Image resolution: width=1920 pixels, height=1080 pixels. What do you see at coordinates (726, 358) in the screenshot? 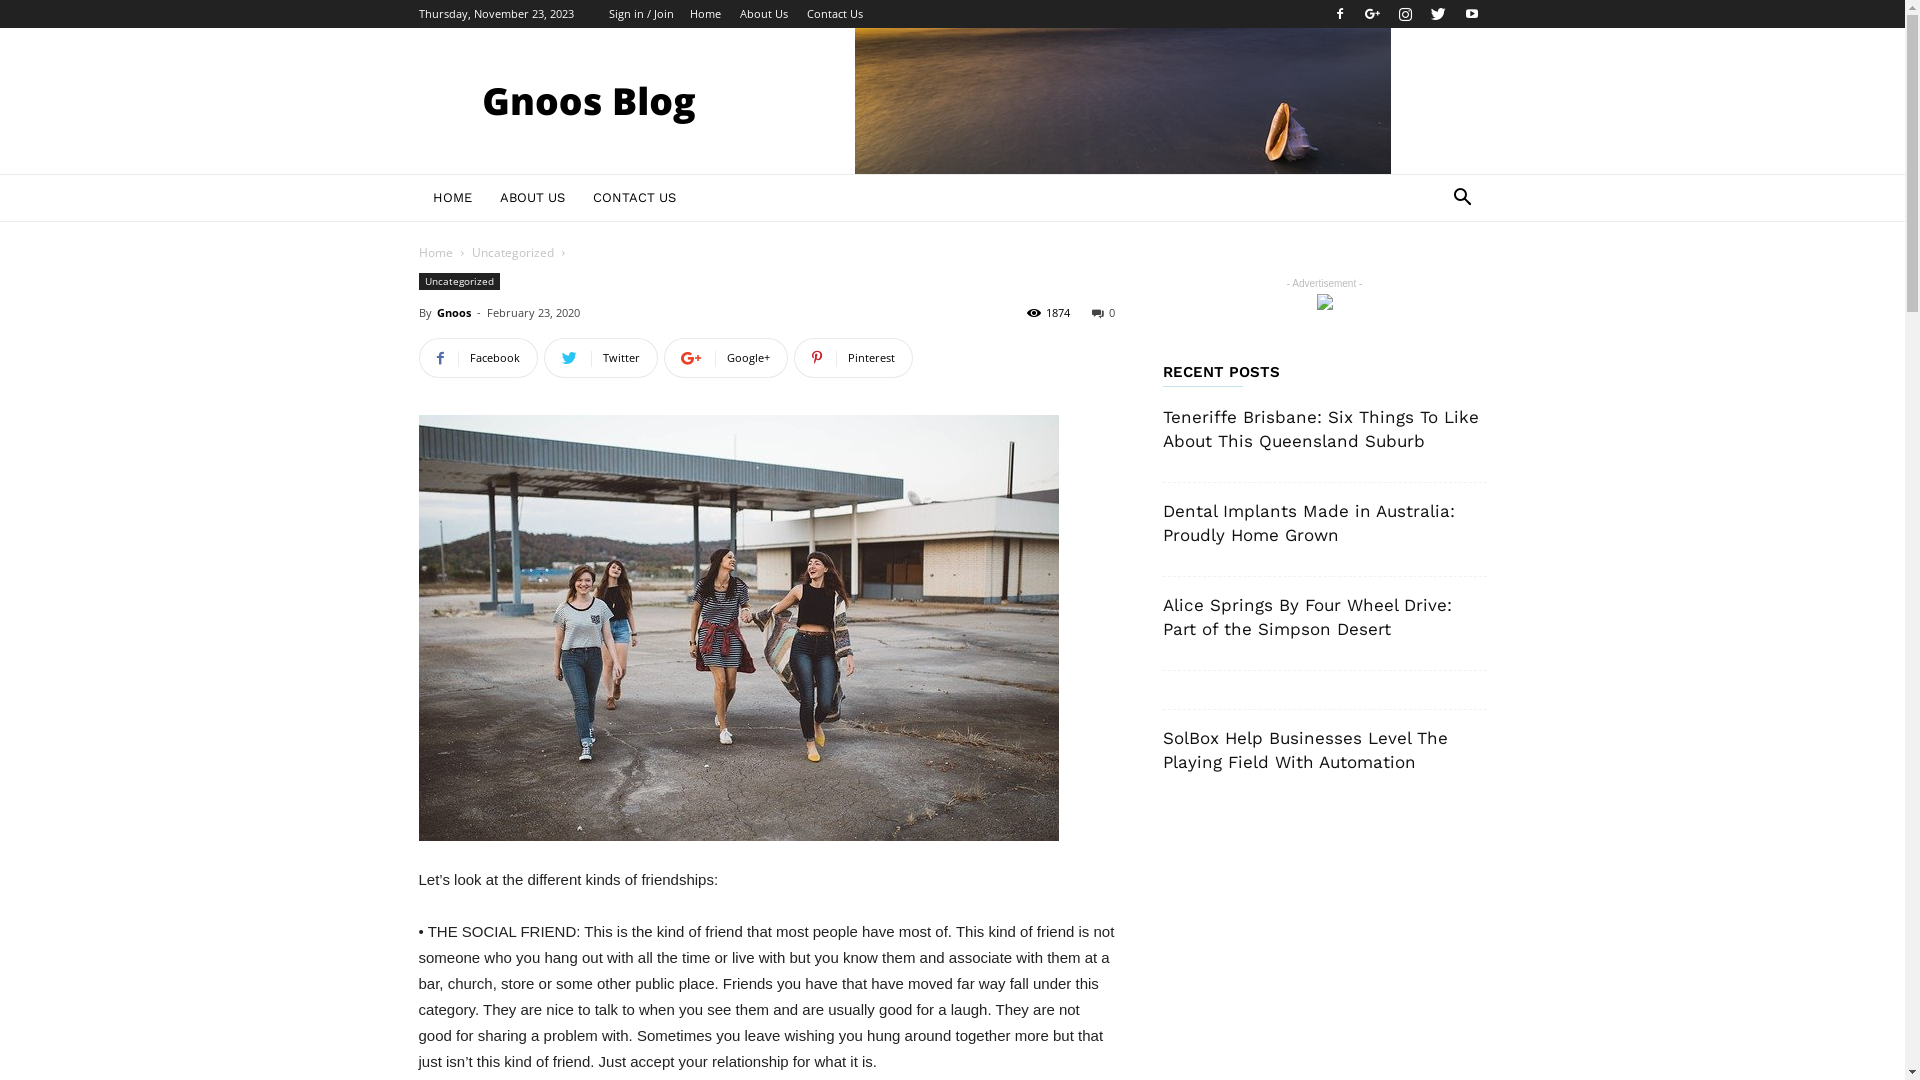
I see `Google+` at bounding box center [726, 358].